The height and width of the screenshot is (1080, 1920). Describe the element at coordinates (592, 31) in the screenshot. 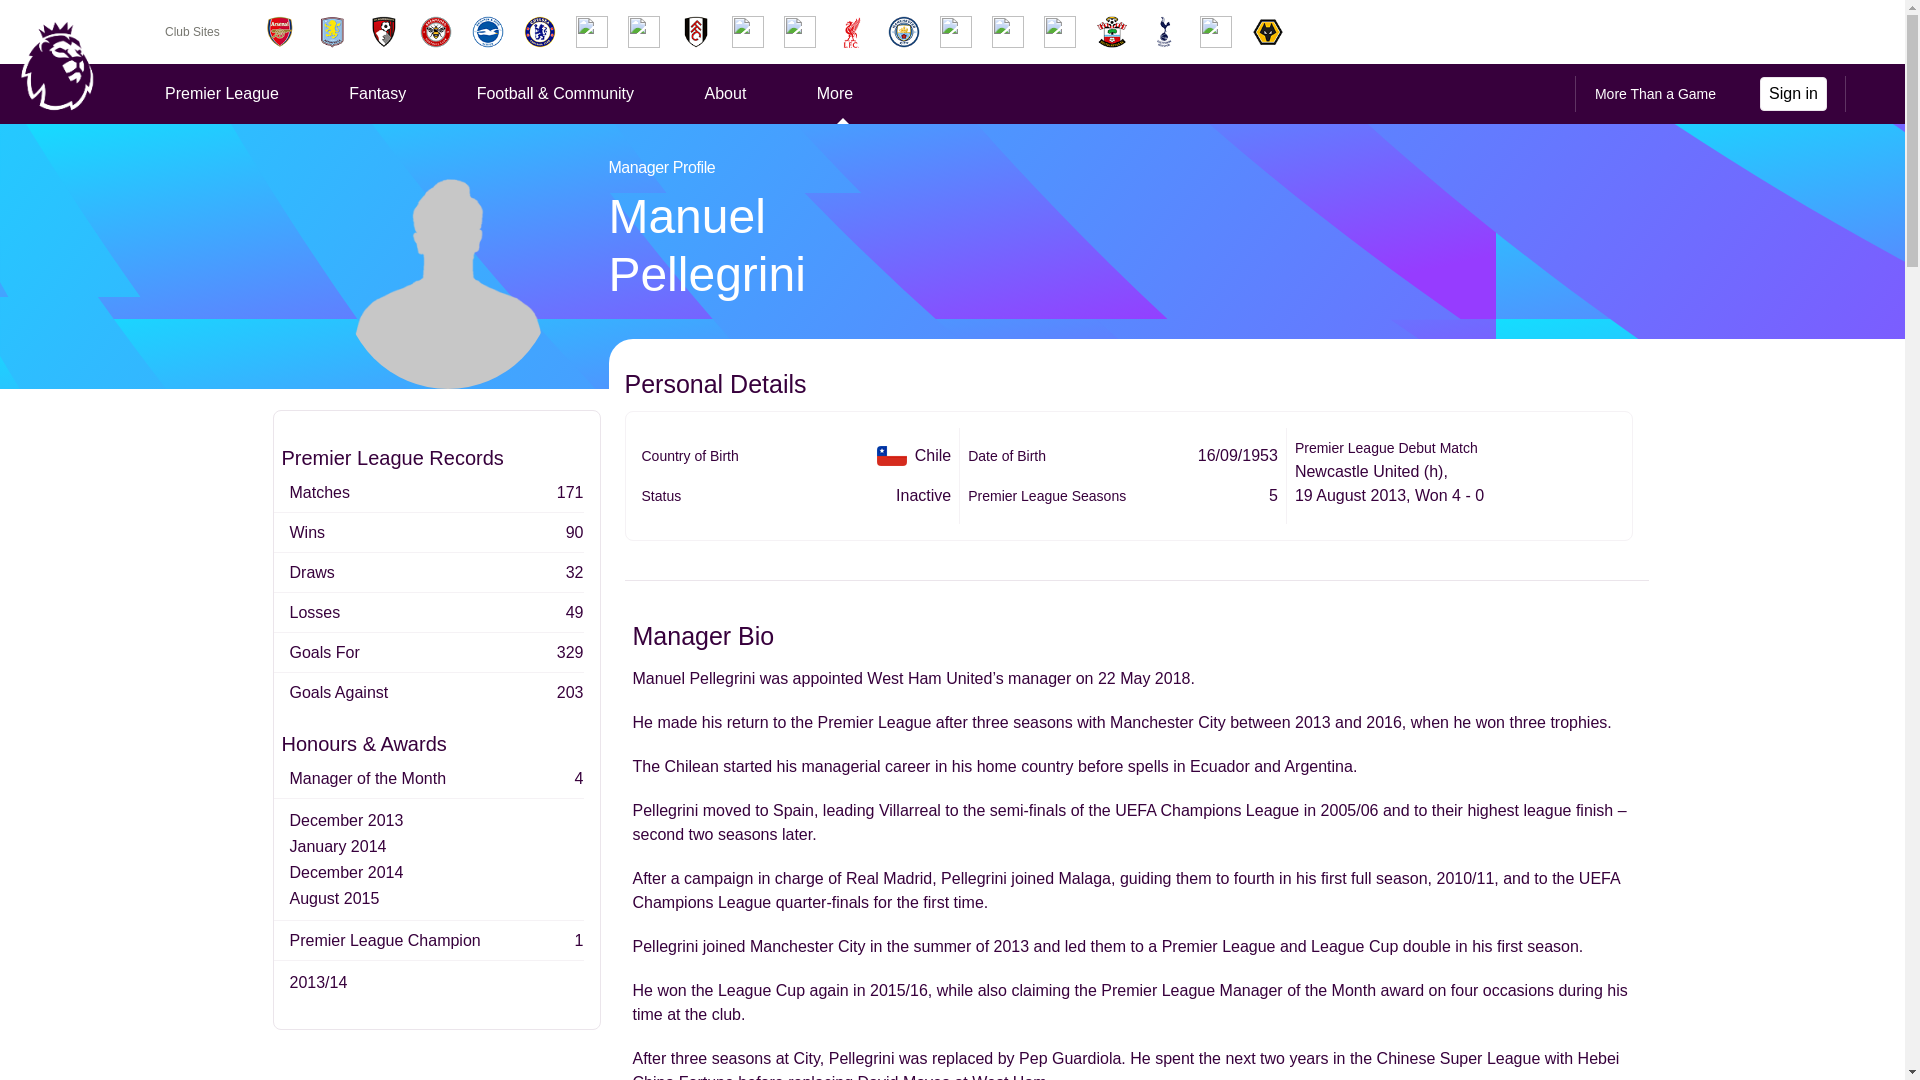

I see `Crystal Palace` at that location.